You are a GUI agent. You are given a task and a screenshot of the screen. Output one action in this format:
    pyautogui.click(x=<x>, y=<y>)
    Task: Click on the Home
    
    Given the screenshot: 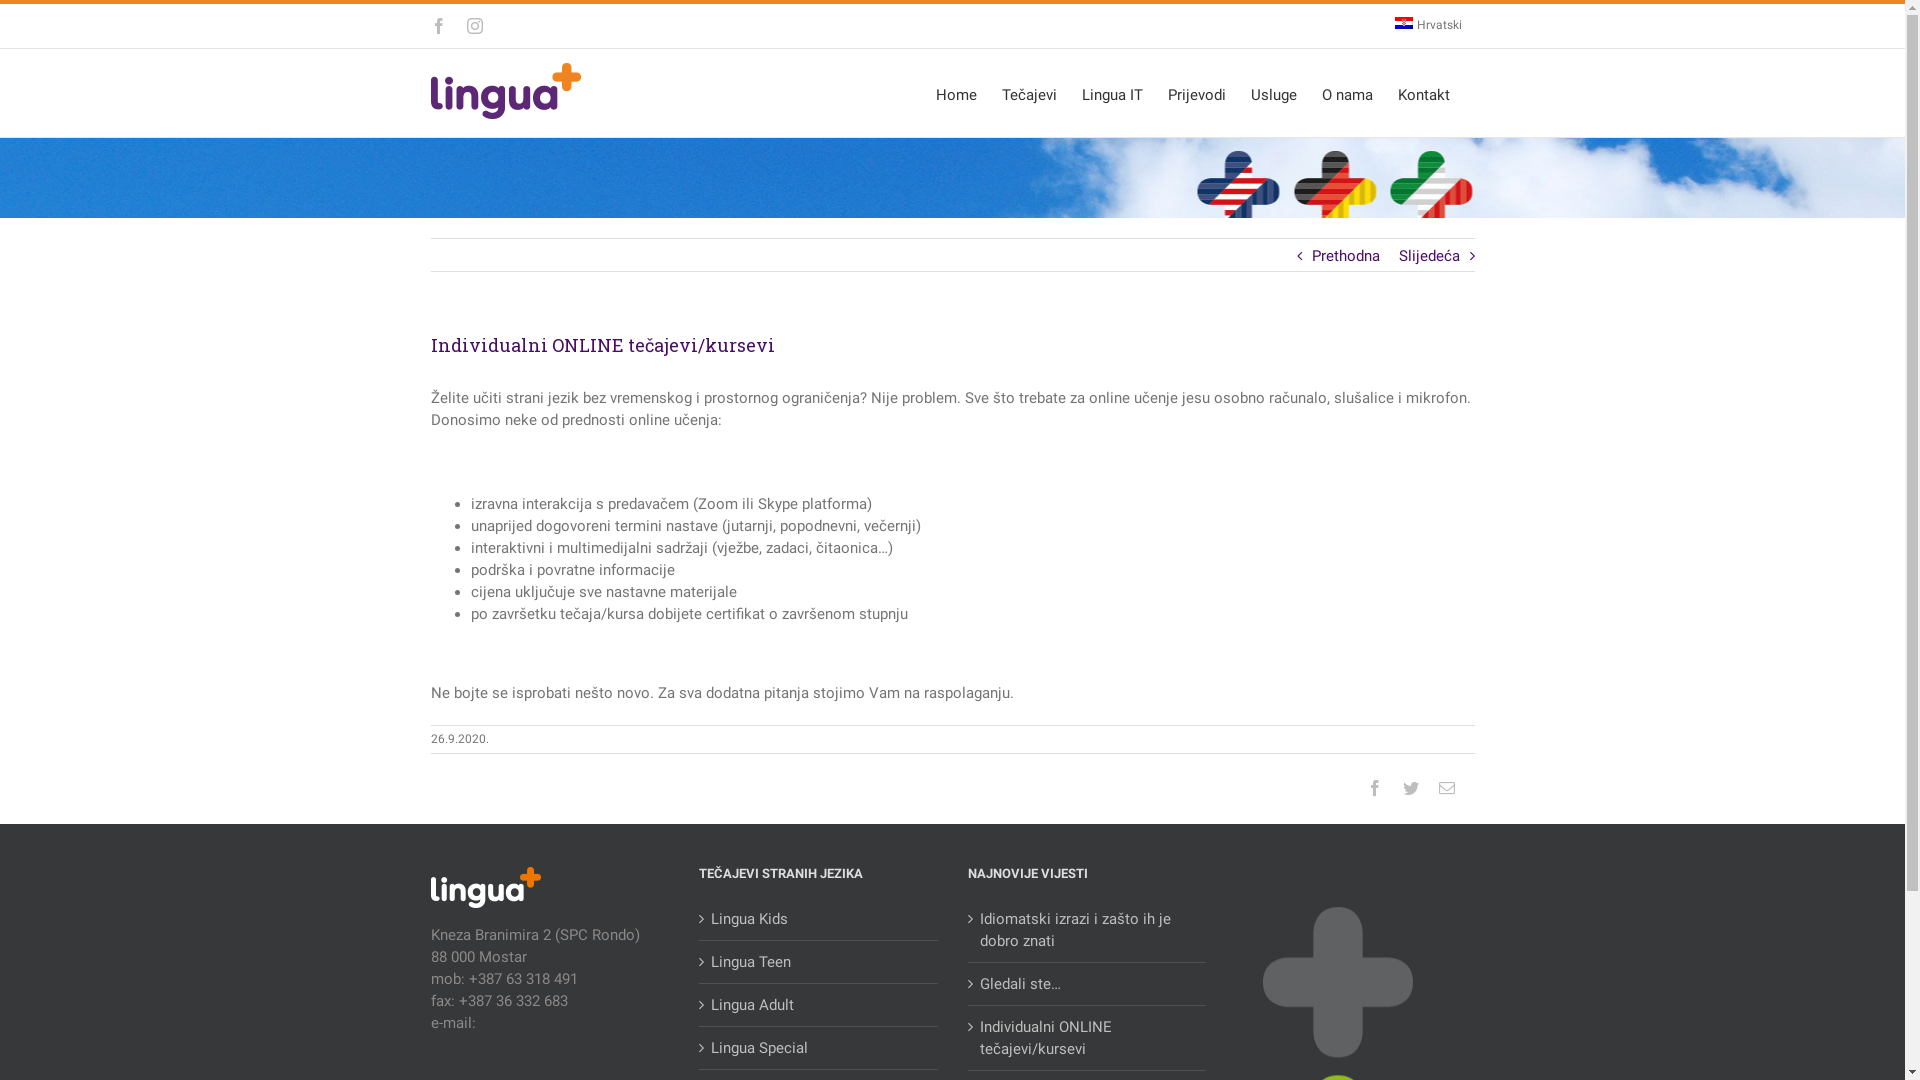 What is the action you would take?
    pyautogui.click(x=956, y=93)
    